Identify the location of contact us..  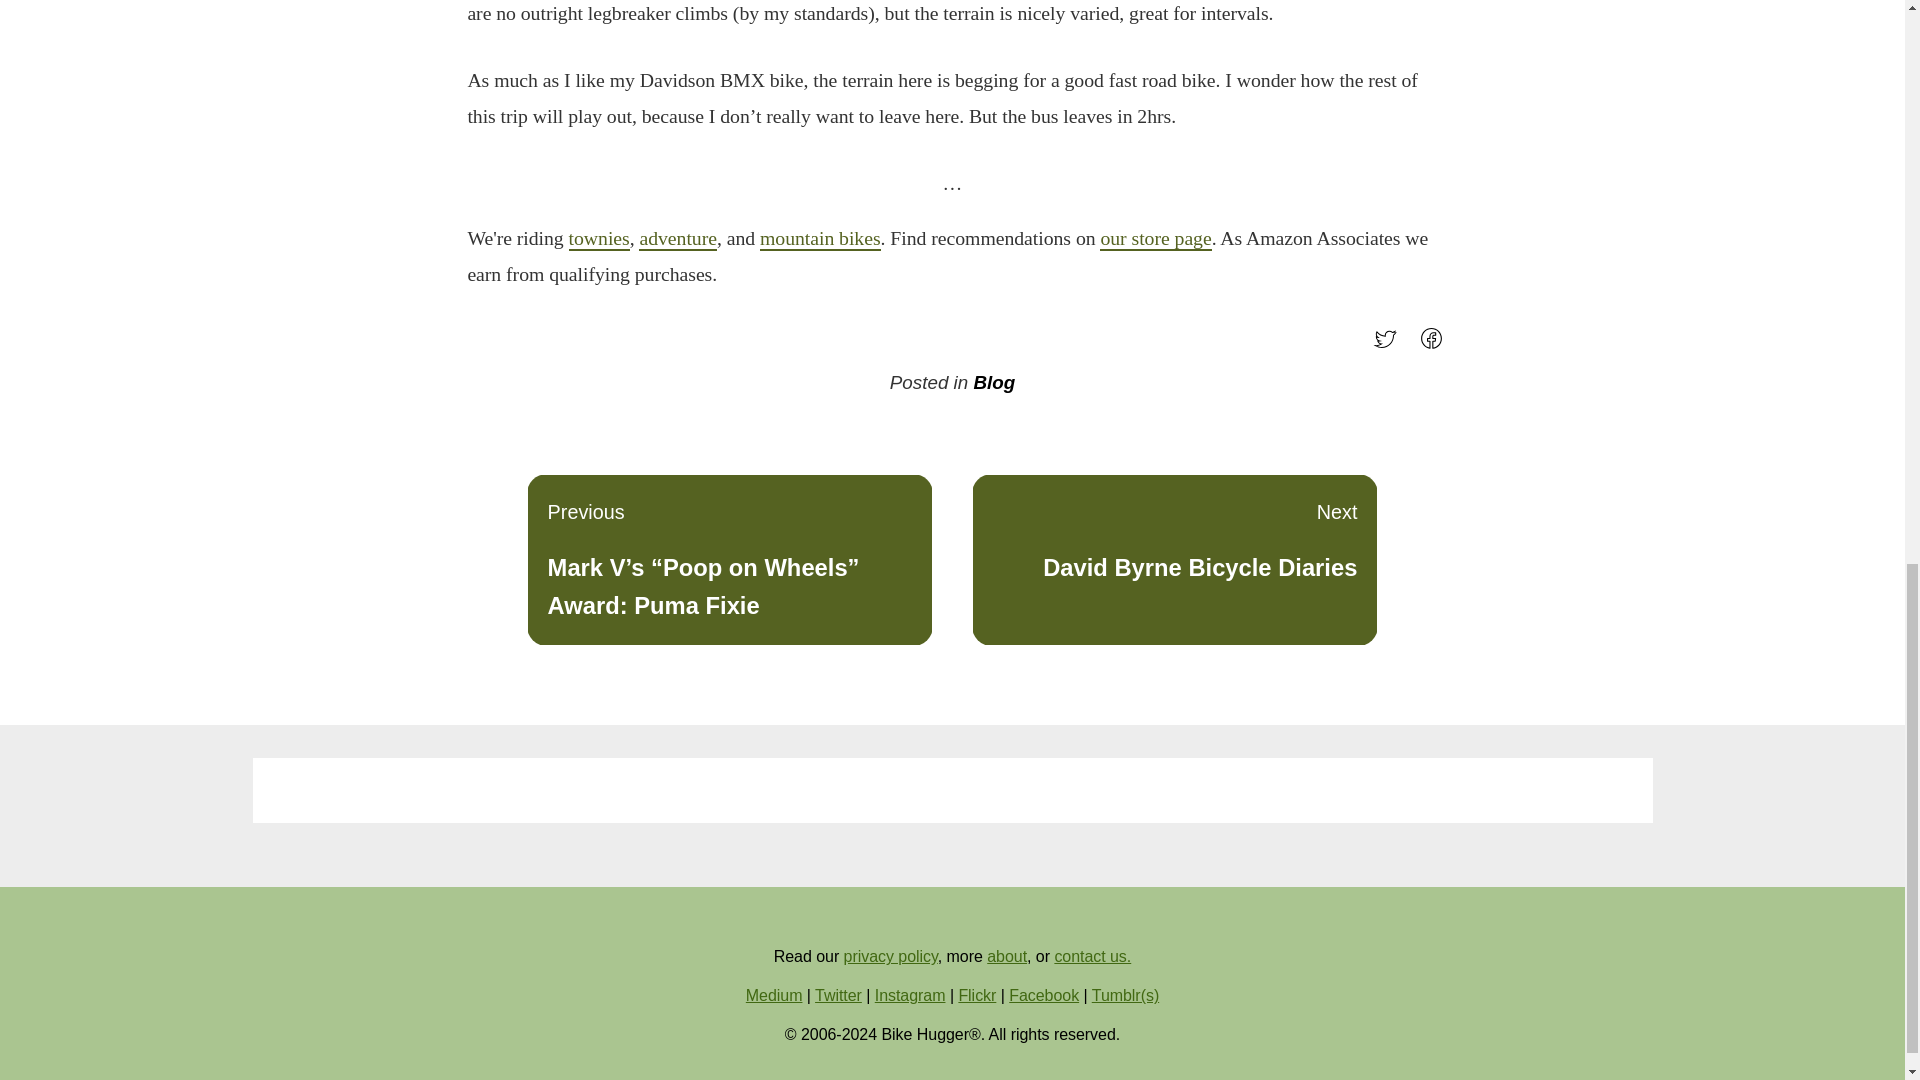
(1092, 956).